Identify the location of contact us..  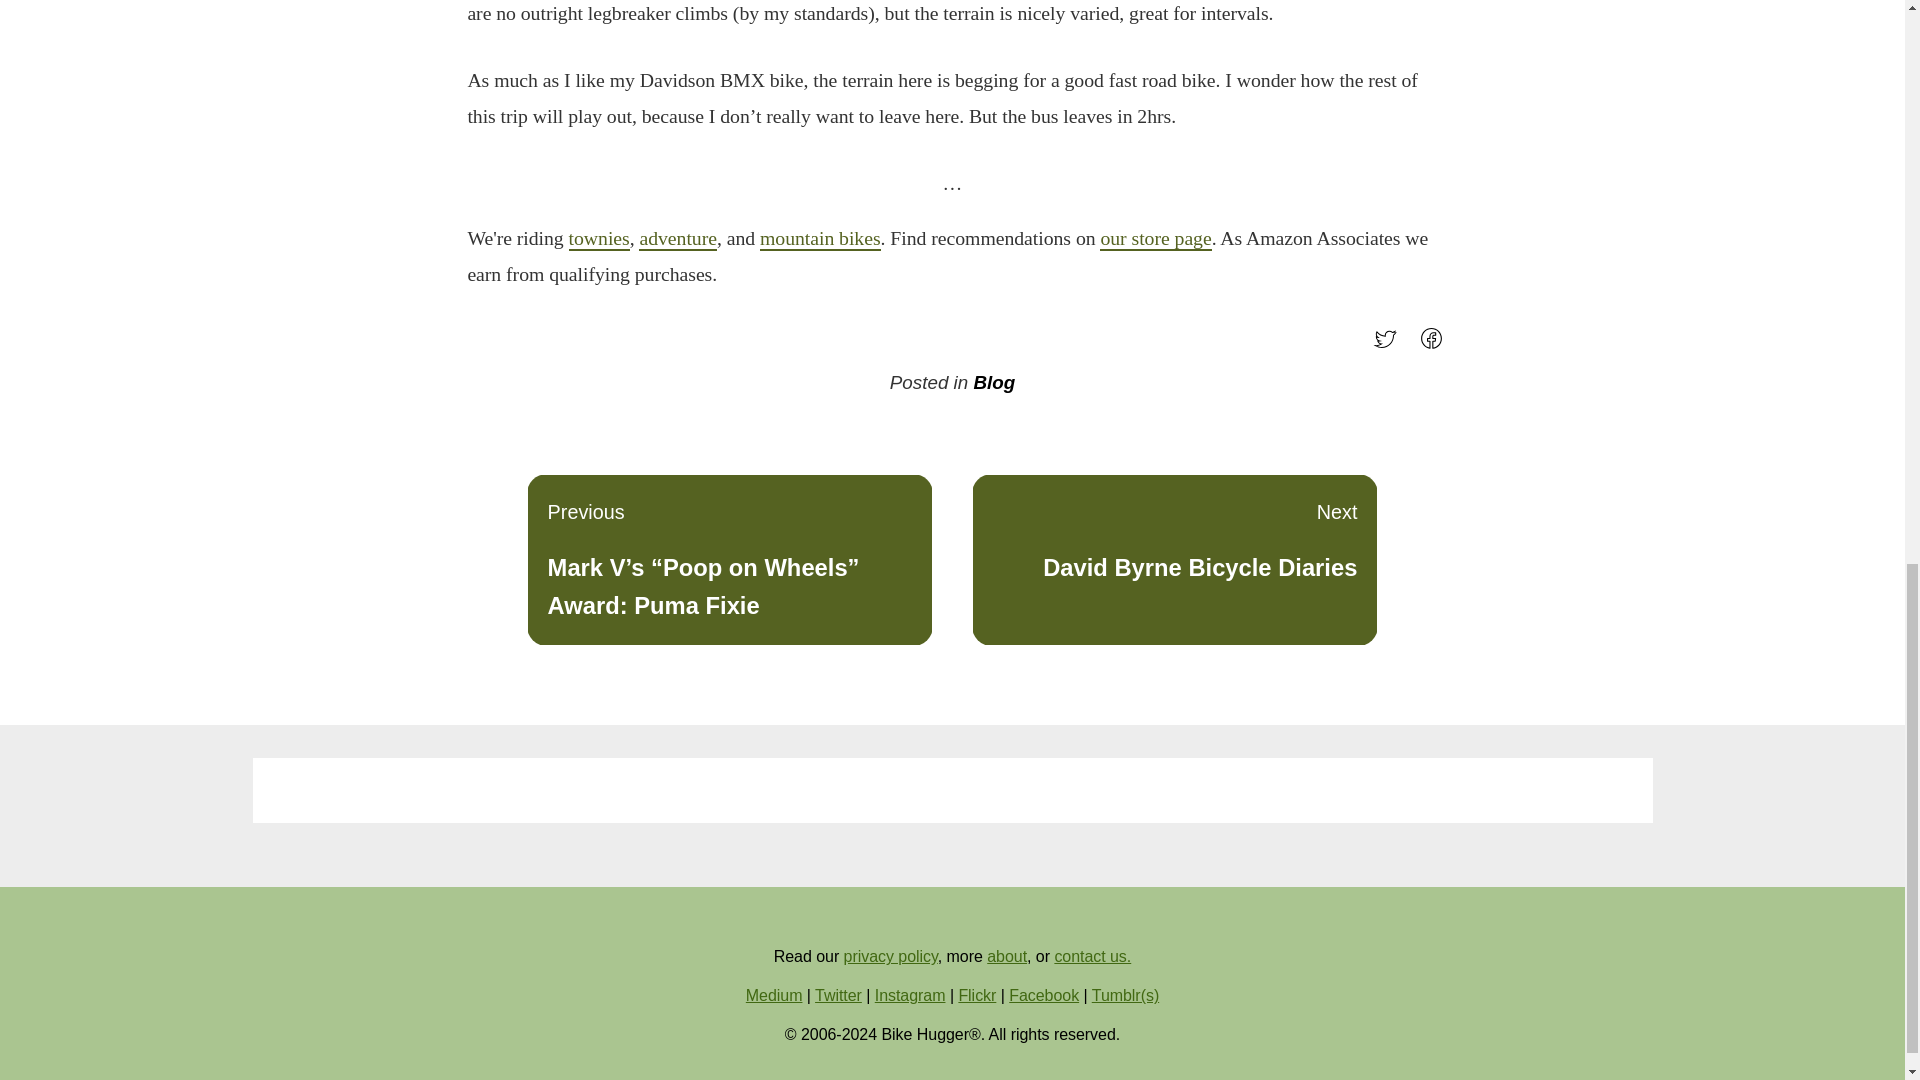
(1092, 956).